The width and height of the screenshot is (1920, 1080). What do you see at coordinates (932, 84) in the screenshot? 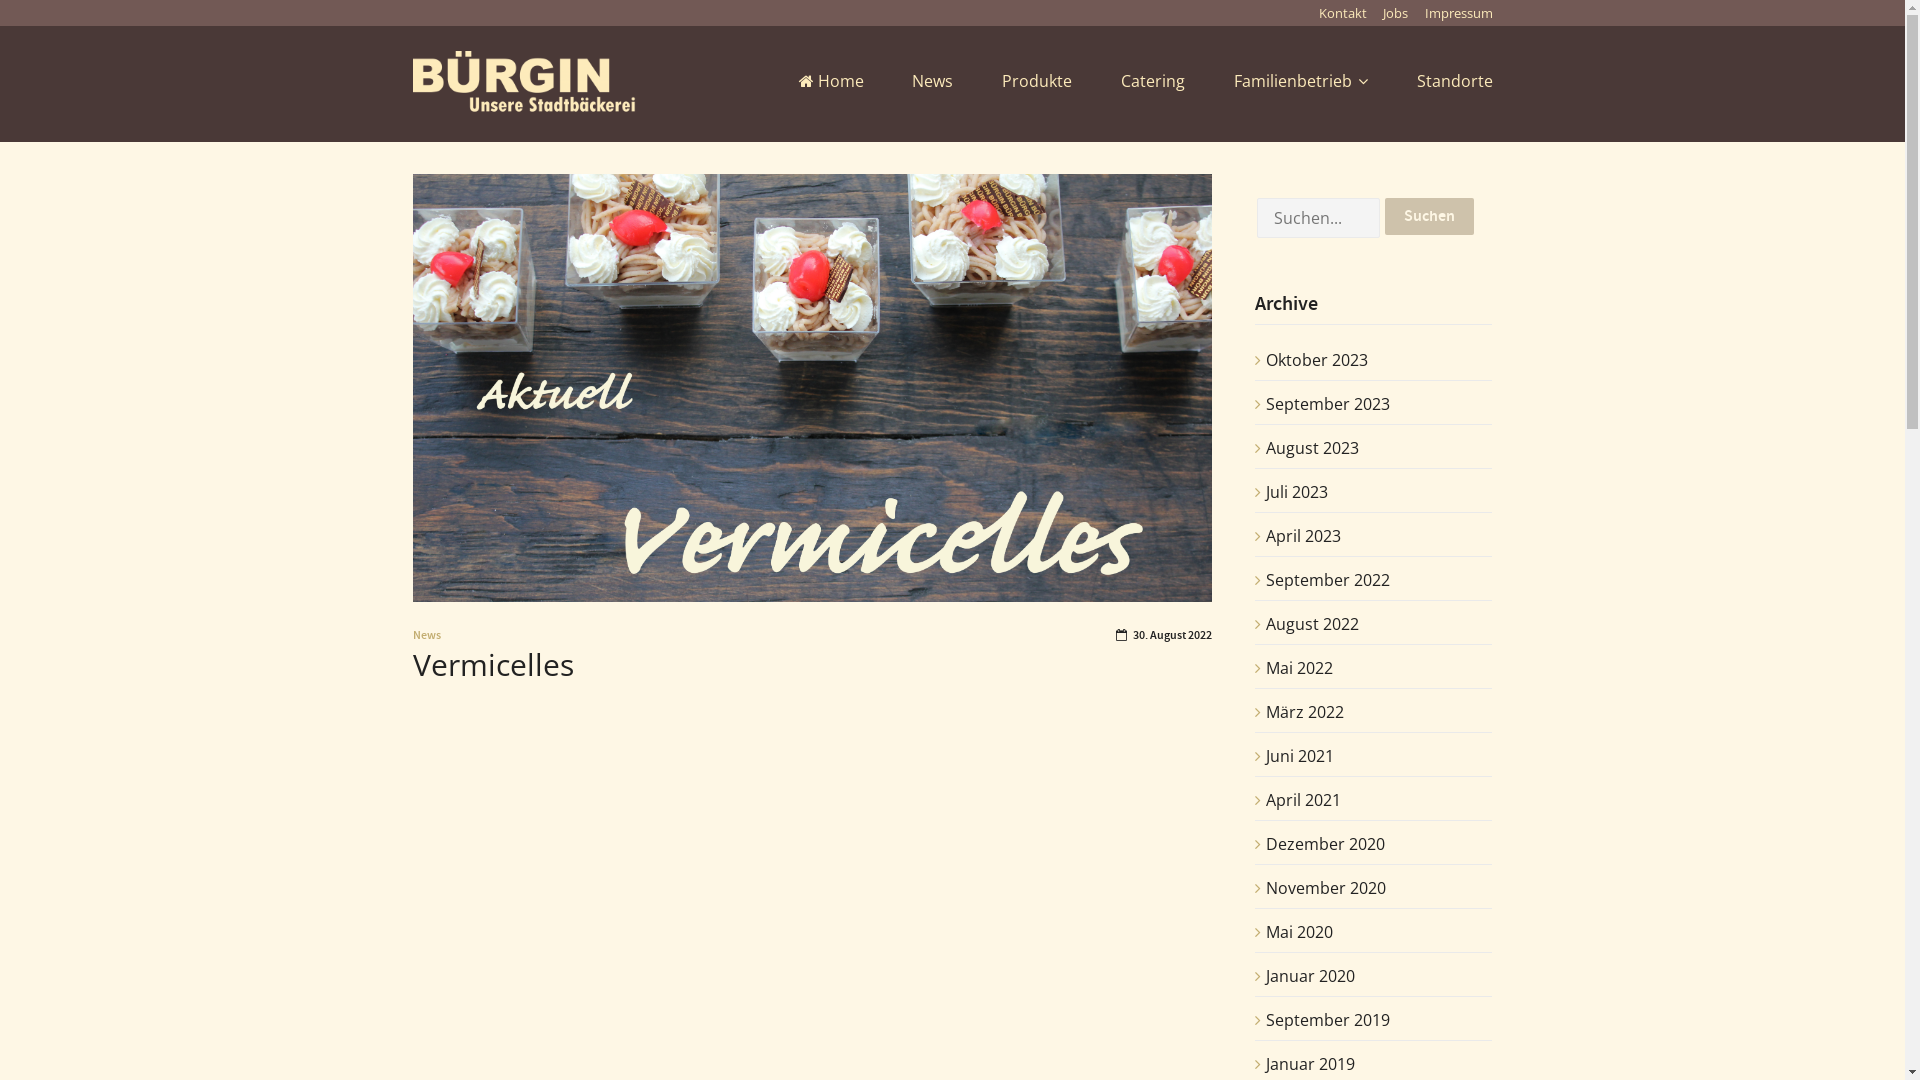
I see `News` at bounding box center [932, 84].